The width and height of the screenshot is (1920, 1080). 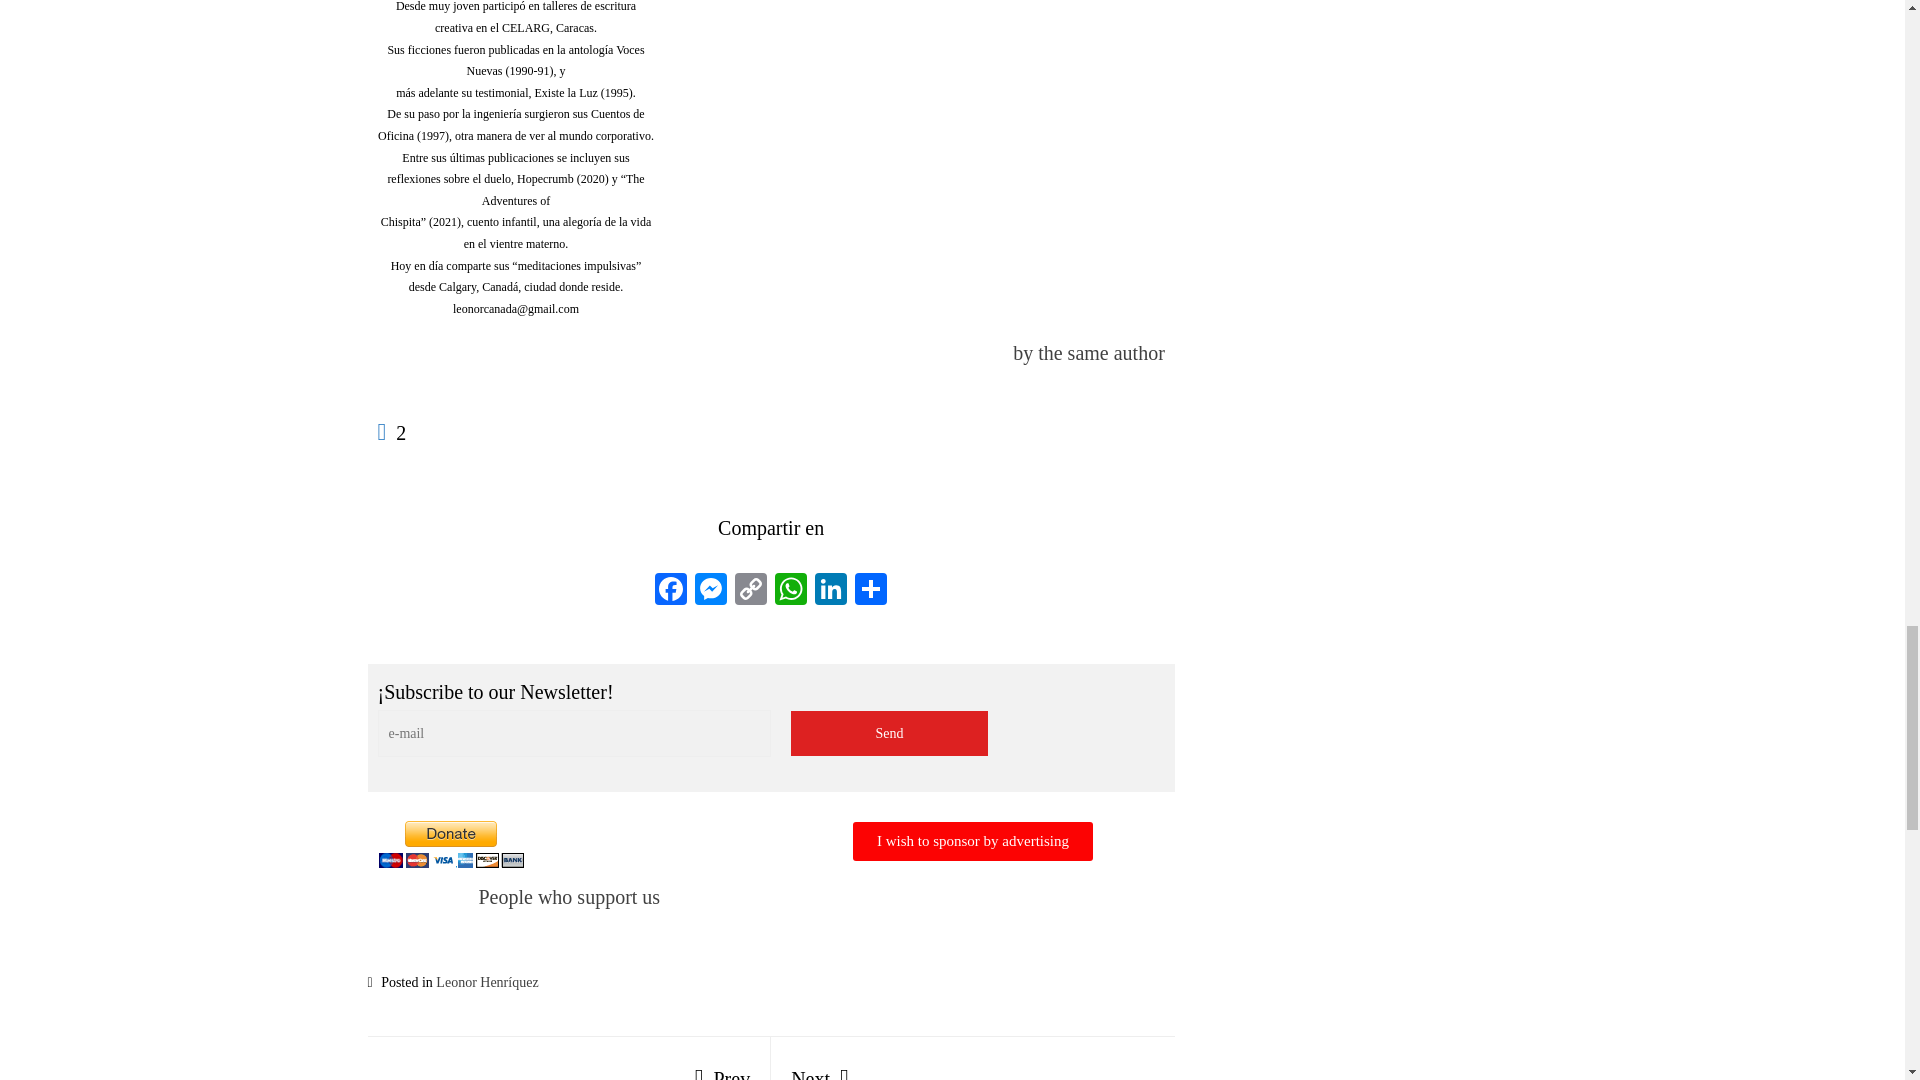 I want to click on by the same author, so click(x=1089, y=352).